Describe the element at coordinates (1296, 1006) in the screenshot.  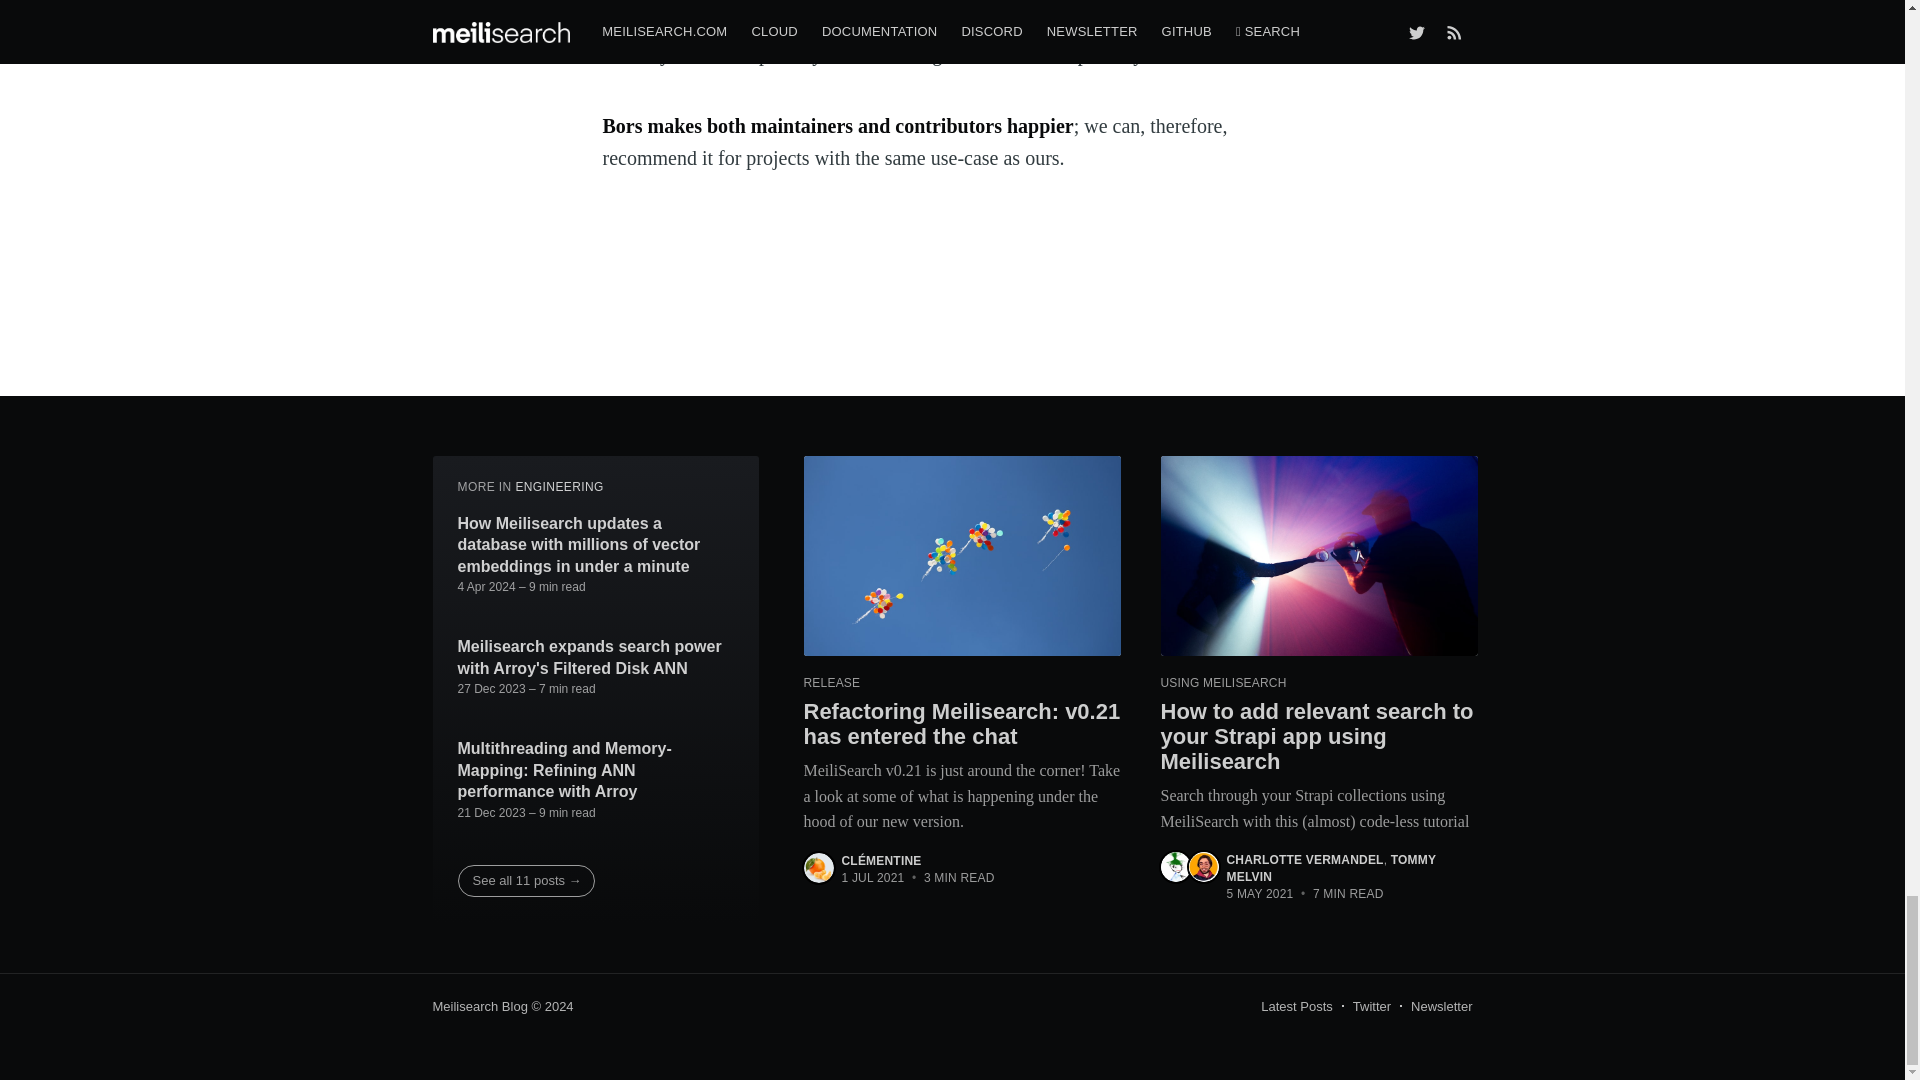
I see `Latest Posts` at that location.